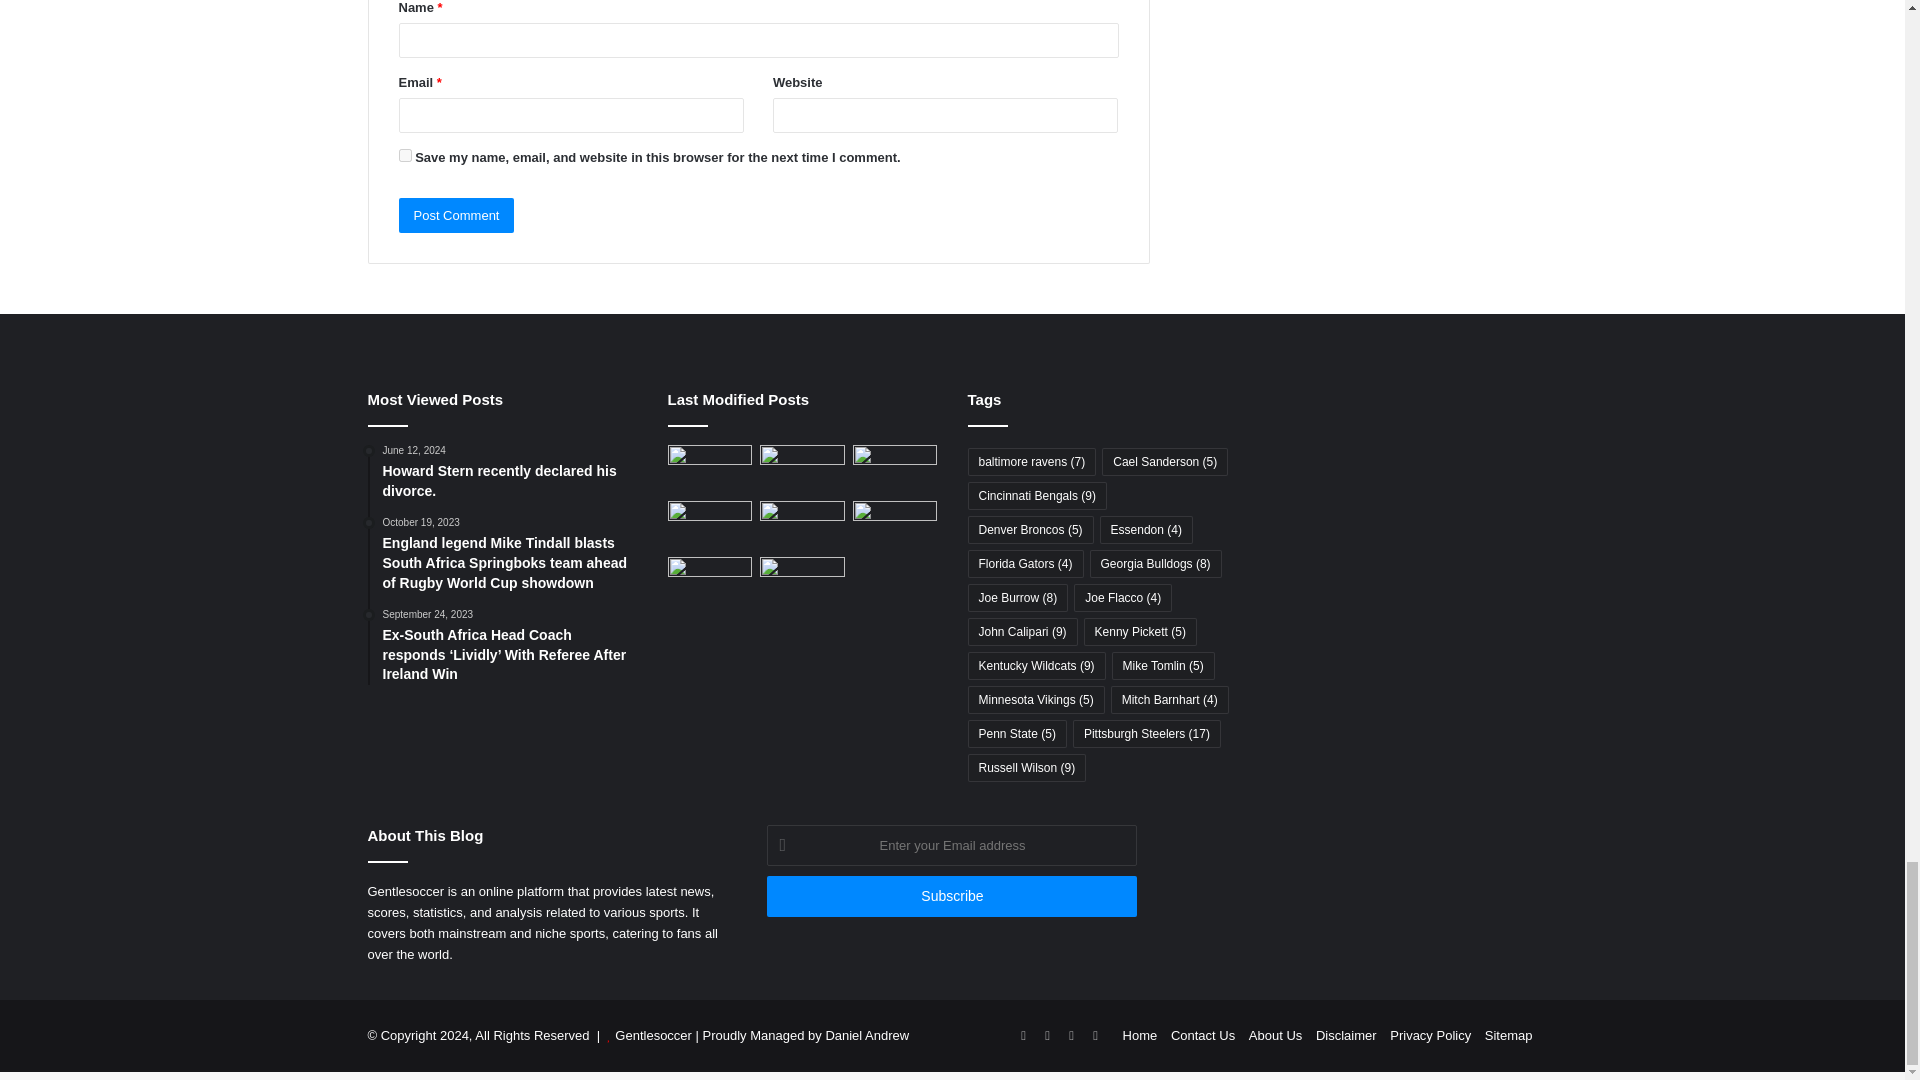 Image resolution: width=1920 pixels, height=1080 pixels. Describe the element at coordinates (951, 896) in the screenshot. I see `Subscribe` at that location.